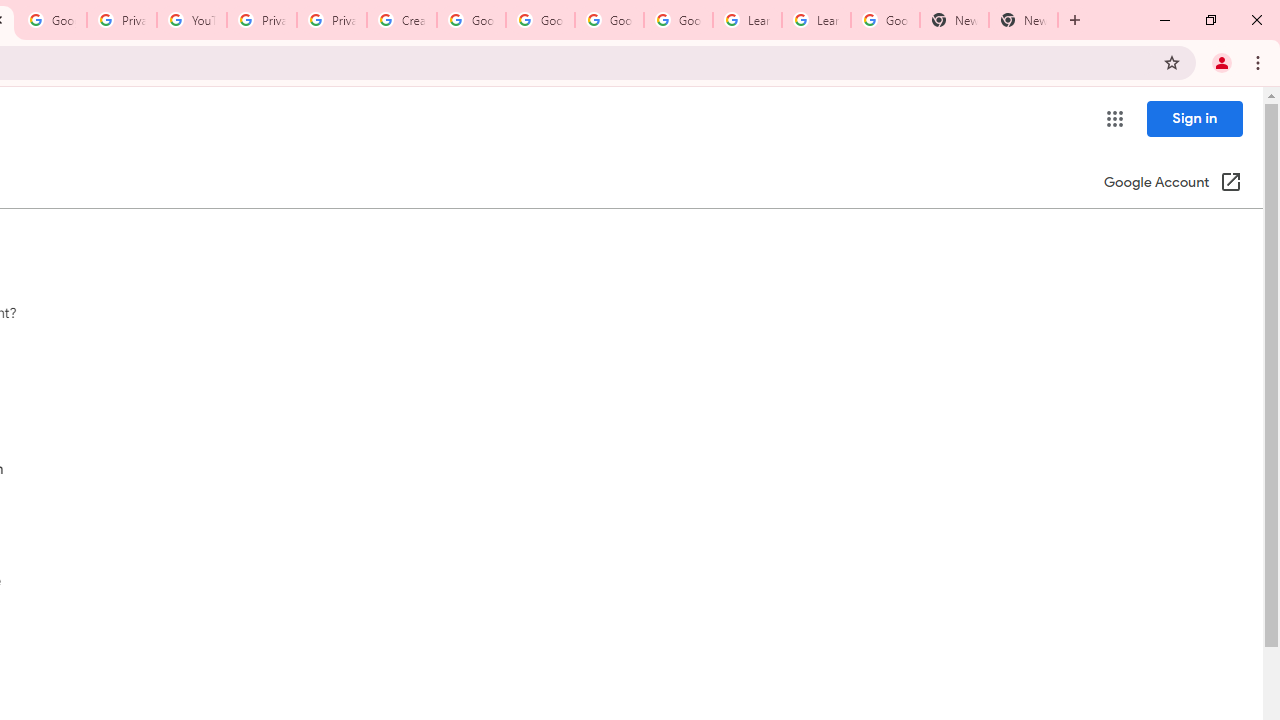 Image resolution: width=1280 pixels, height=720 pixels. What do you see at coordinates (470, 20) in the screenshot?
I see `Google Account Help` at bounding box center [470, 20].